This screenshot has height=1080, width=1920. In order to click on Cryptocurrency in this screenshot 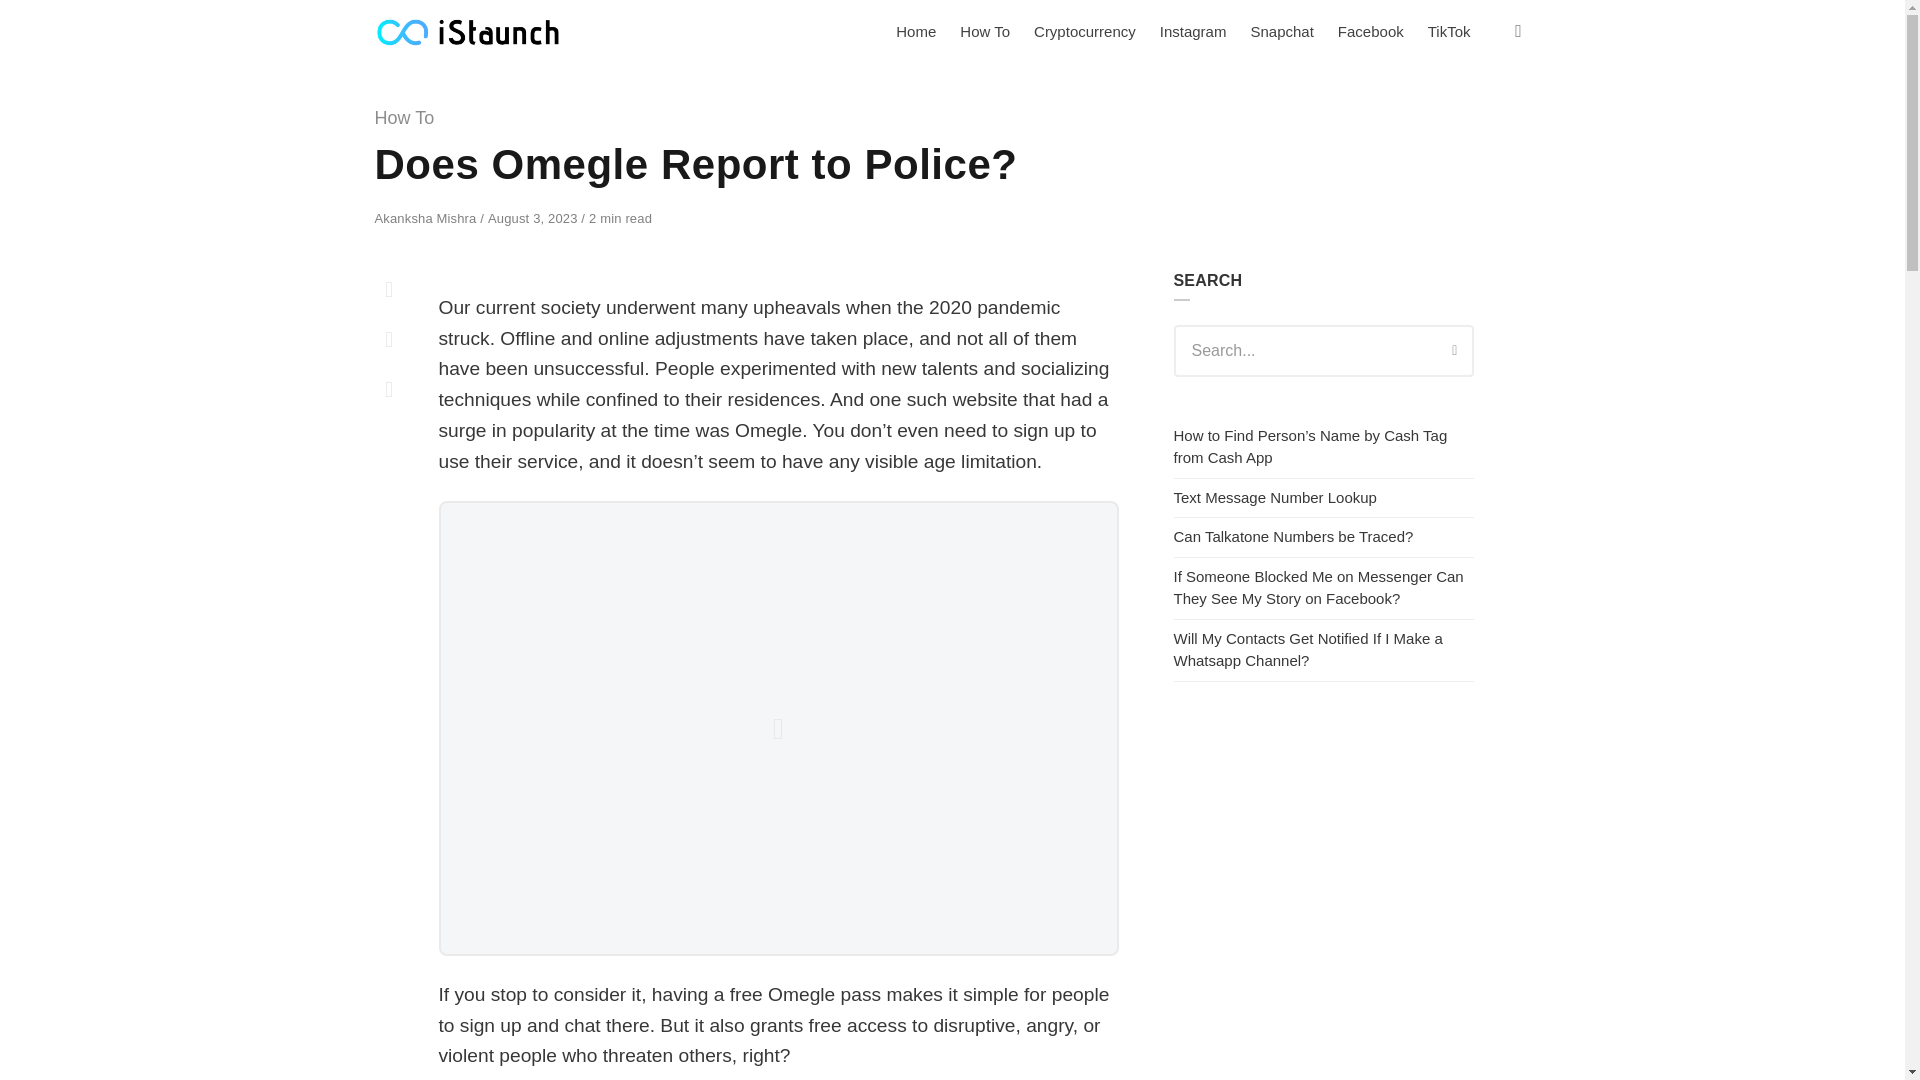, I will do `click(1084, 32)`.